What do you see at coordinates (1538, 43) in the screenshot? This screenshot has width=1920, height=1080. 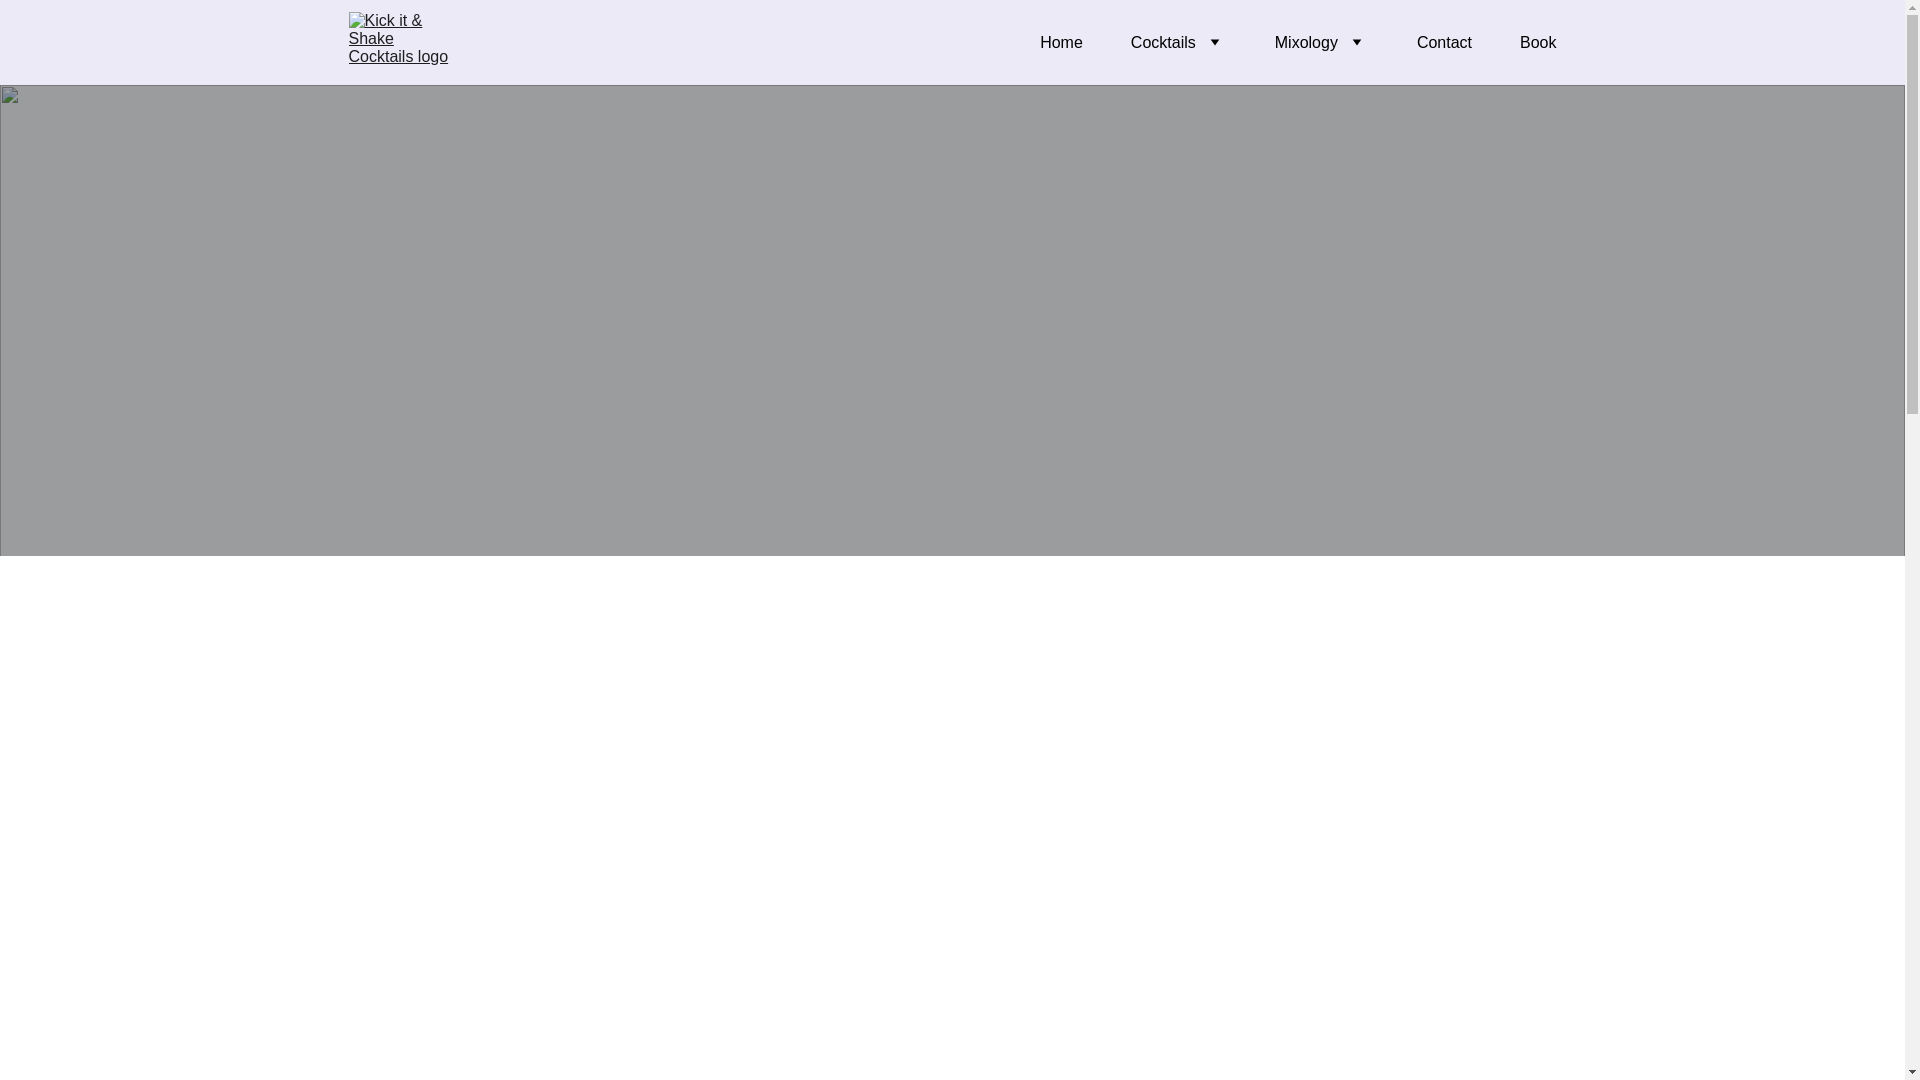 I see `Book` at bounding box center [1538, 43].